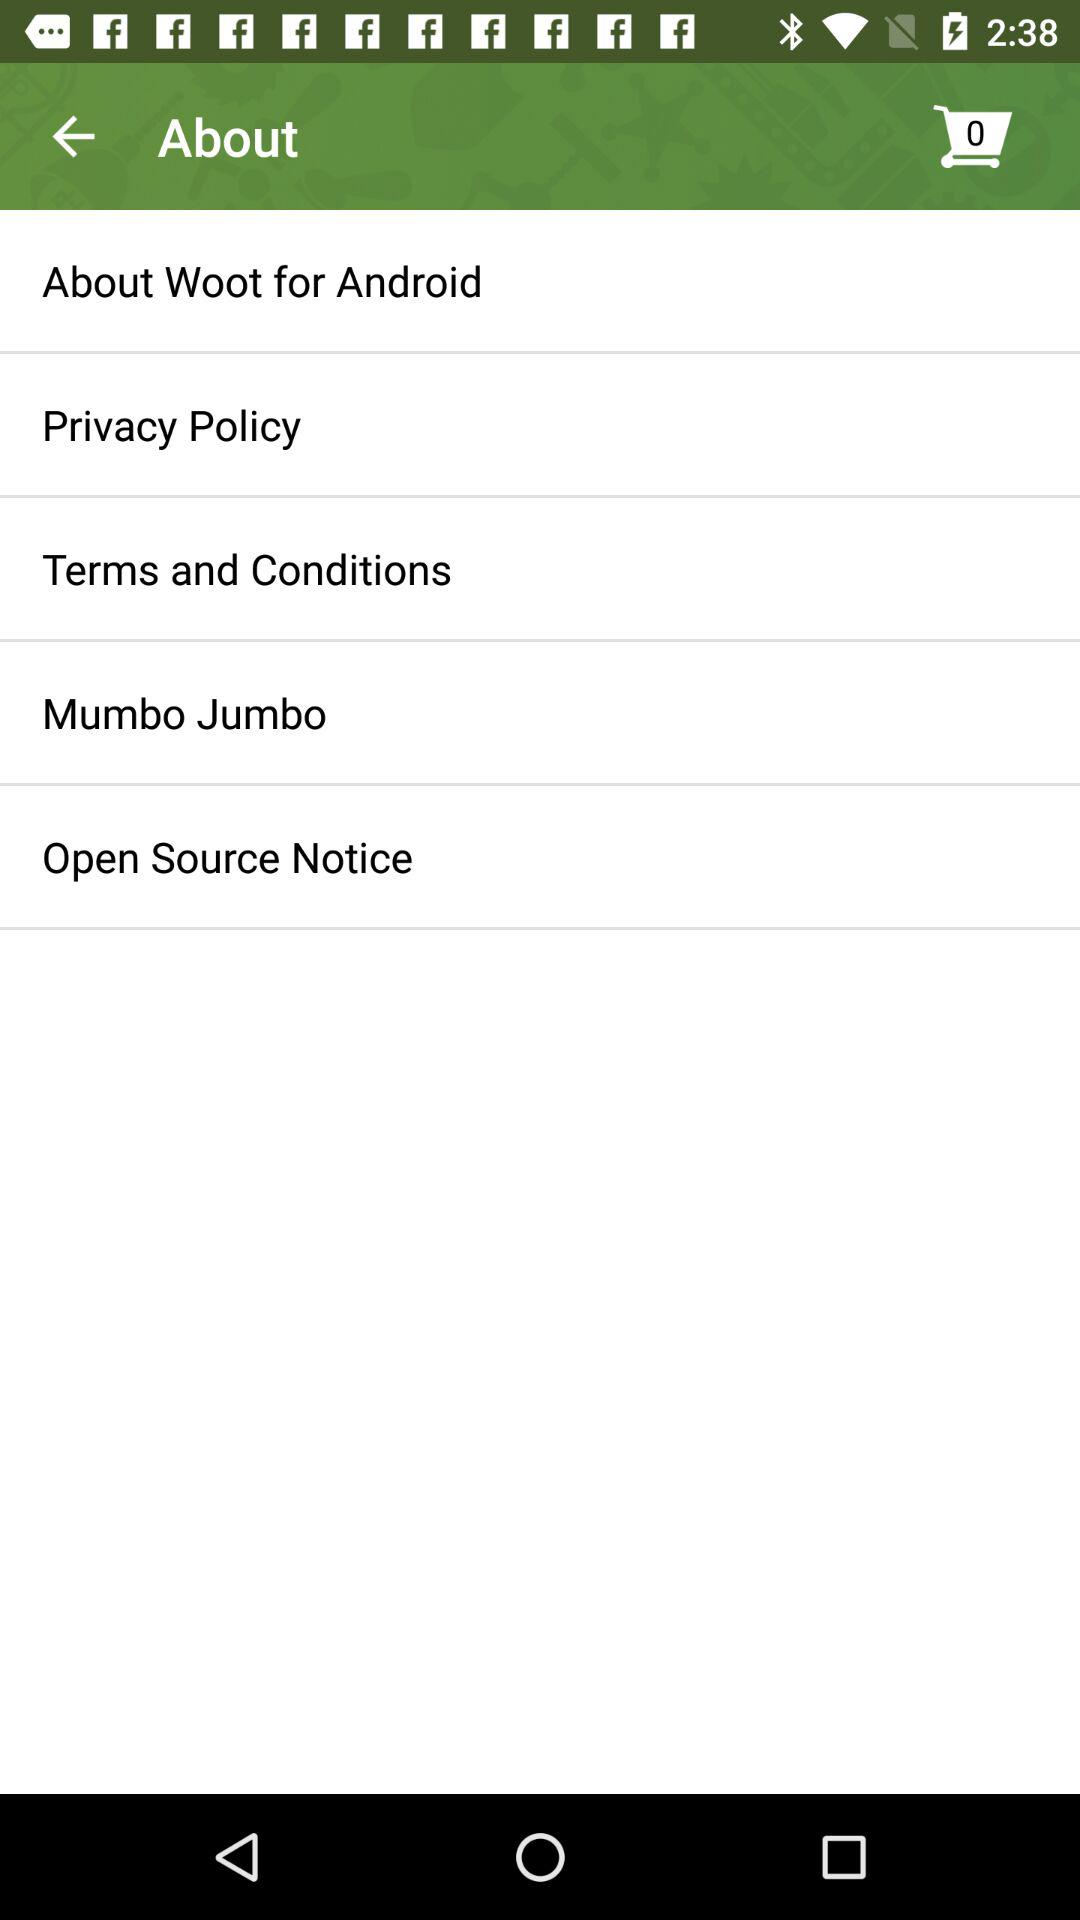  What do you see at coordinates (262, 280) in the screenshot?
I see `flip to the about woot for` at bounding box center [262, 280].